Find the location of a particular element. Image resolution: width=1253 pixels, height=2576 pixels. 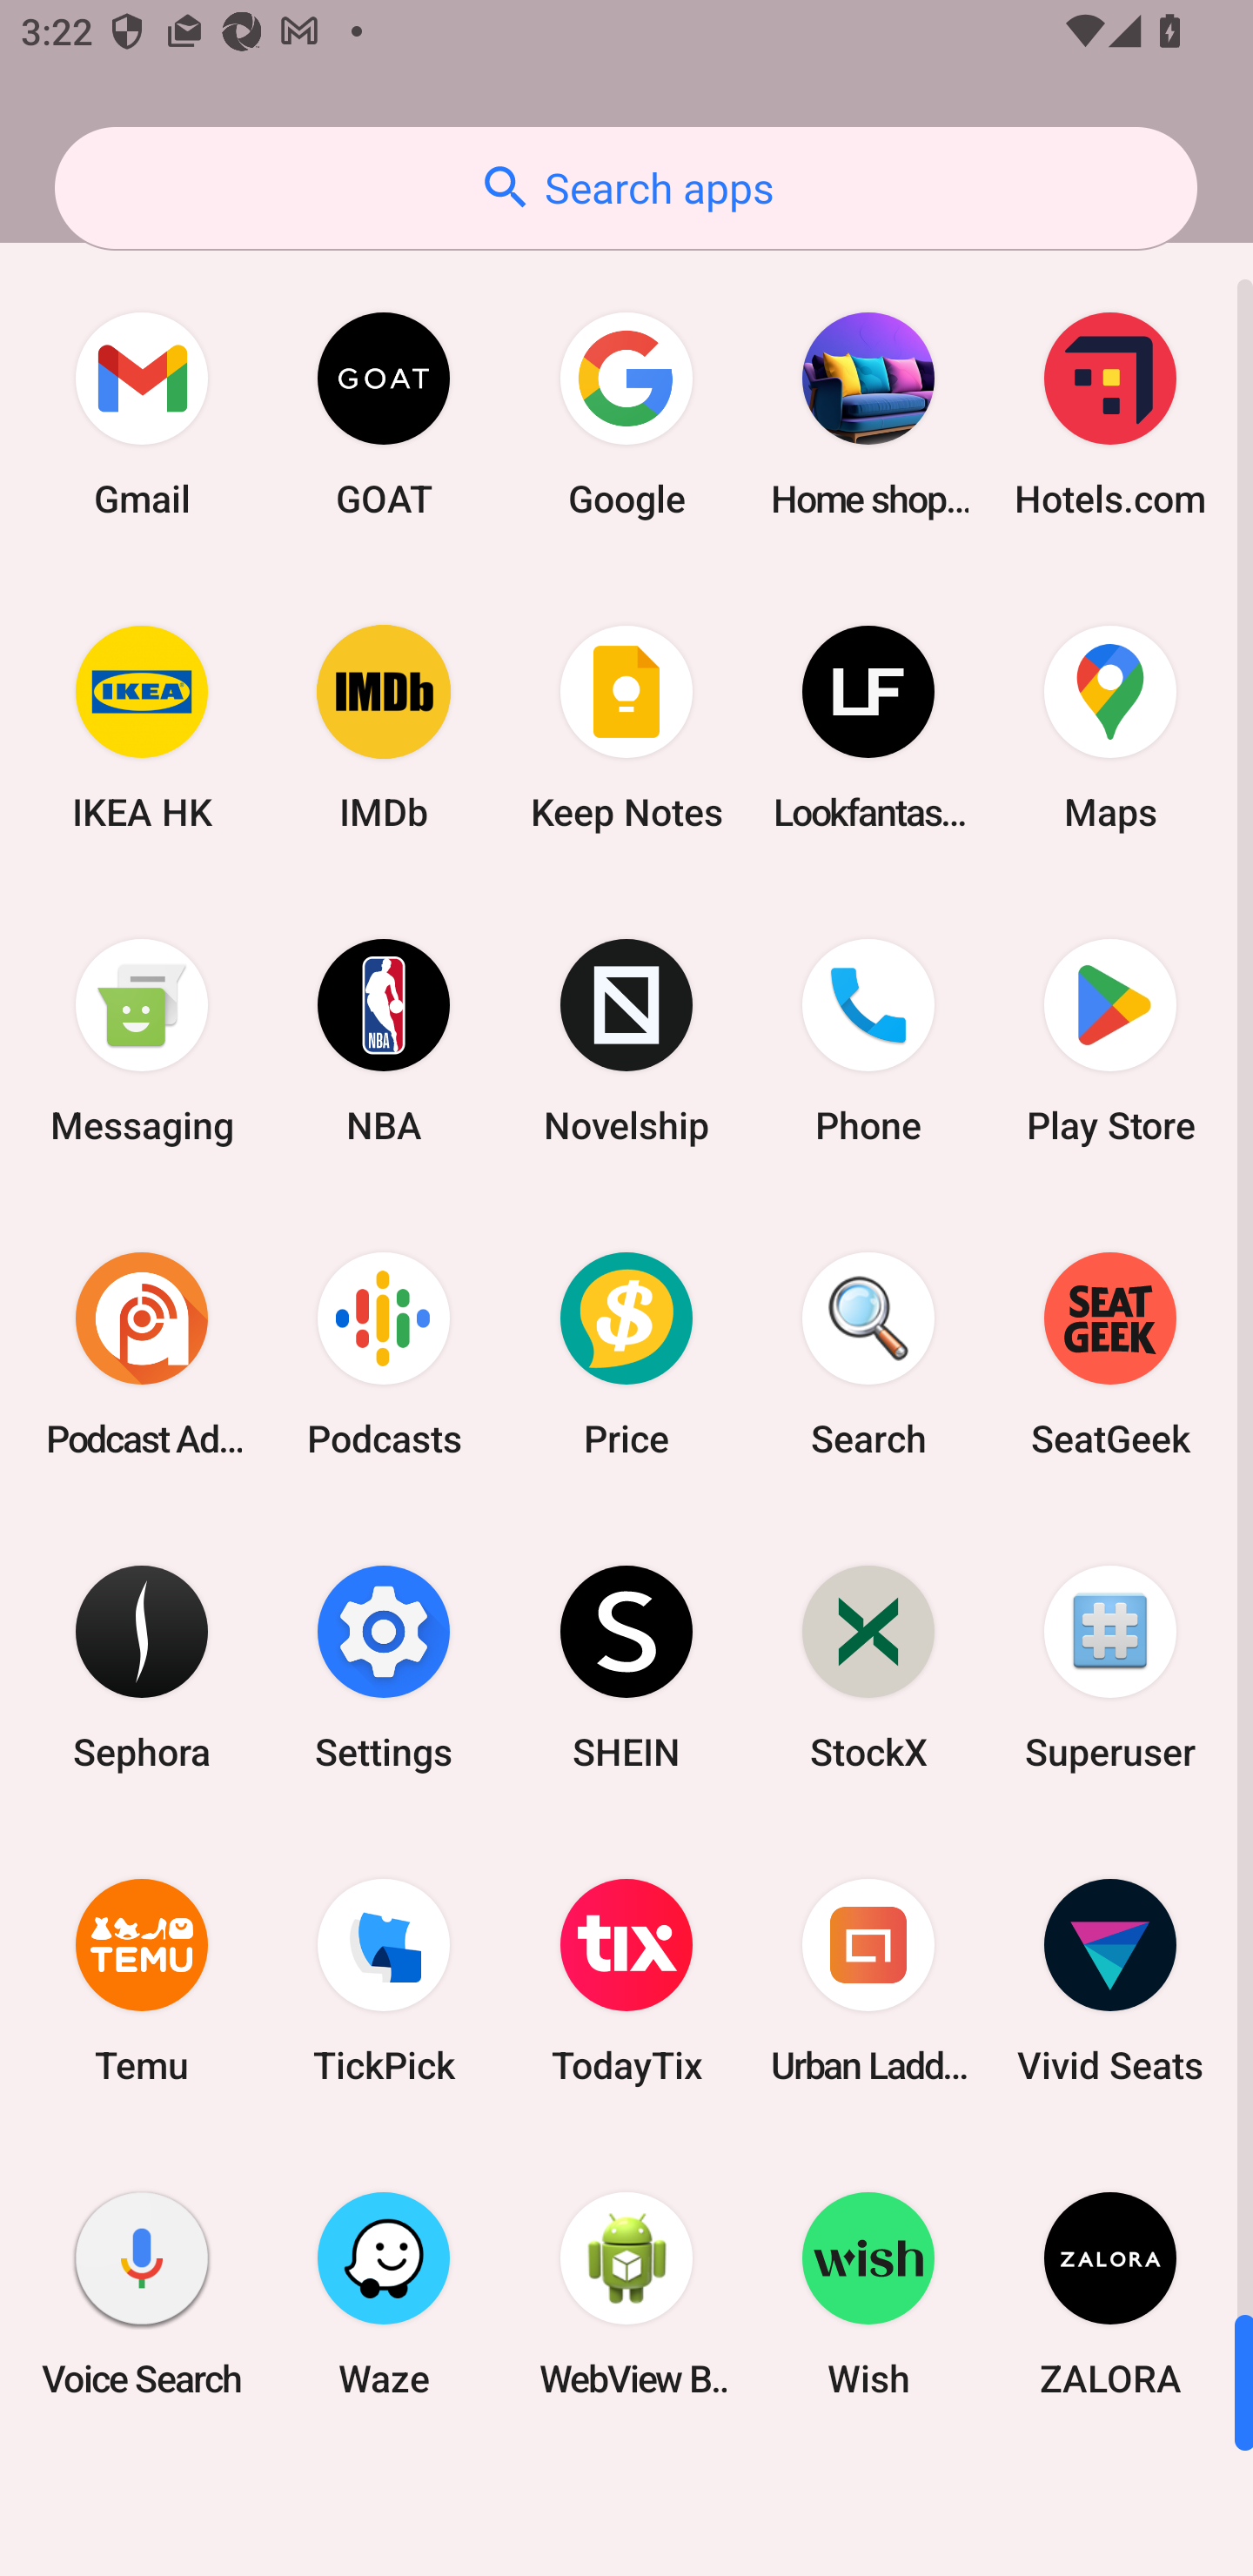

Podcast Addict is located at coordinates (142, 1353).